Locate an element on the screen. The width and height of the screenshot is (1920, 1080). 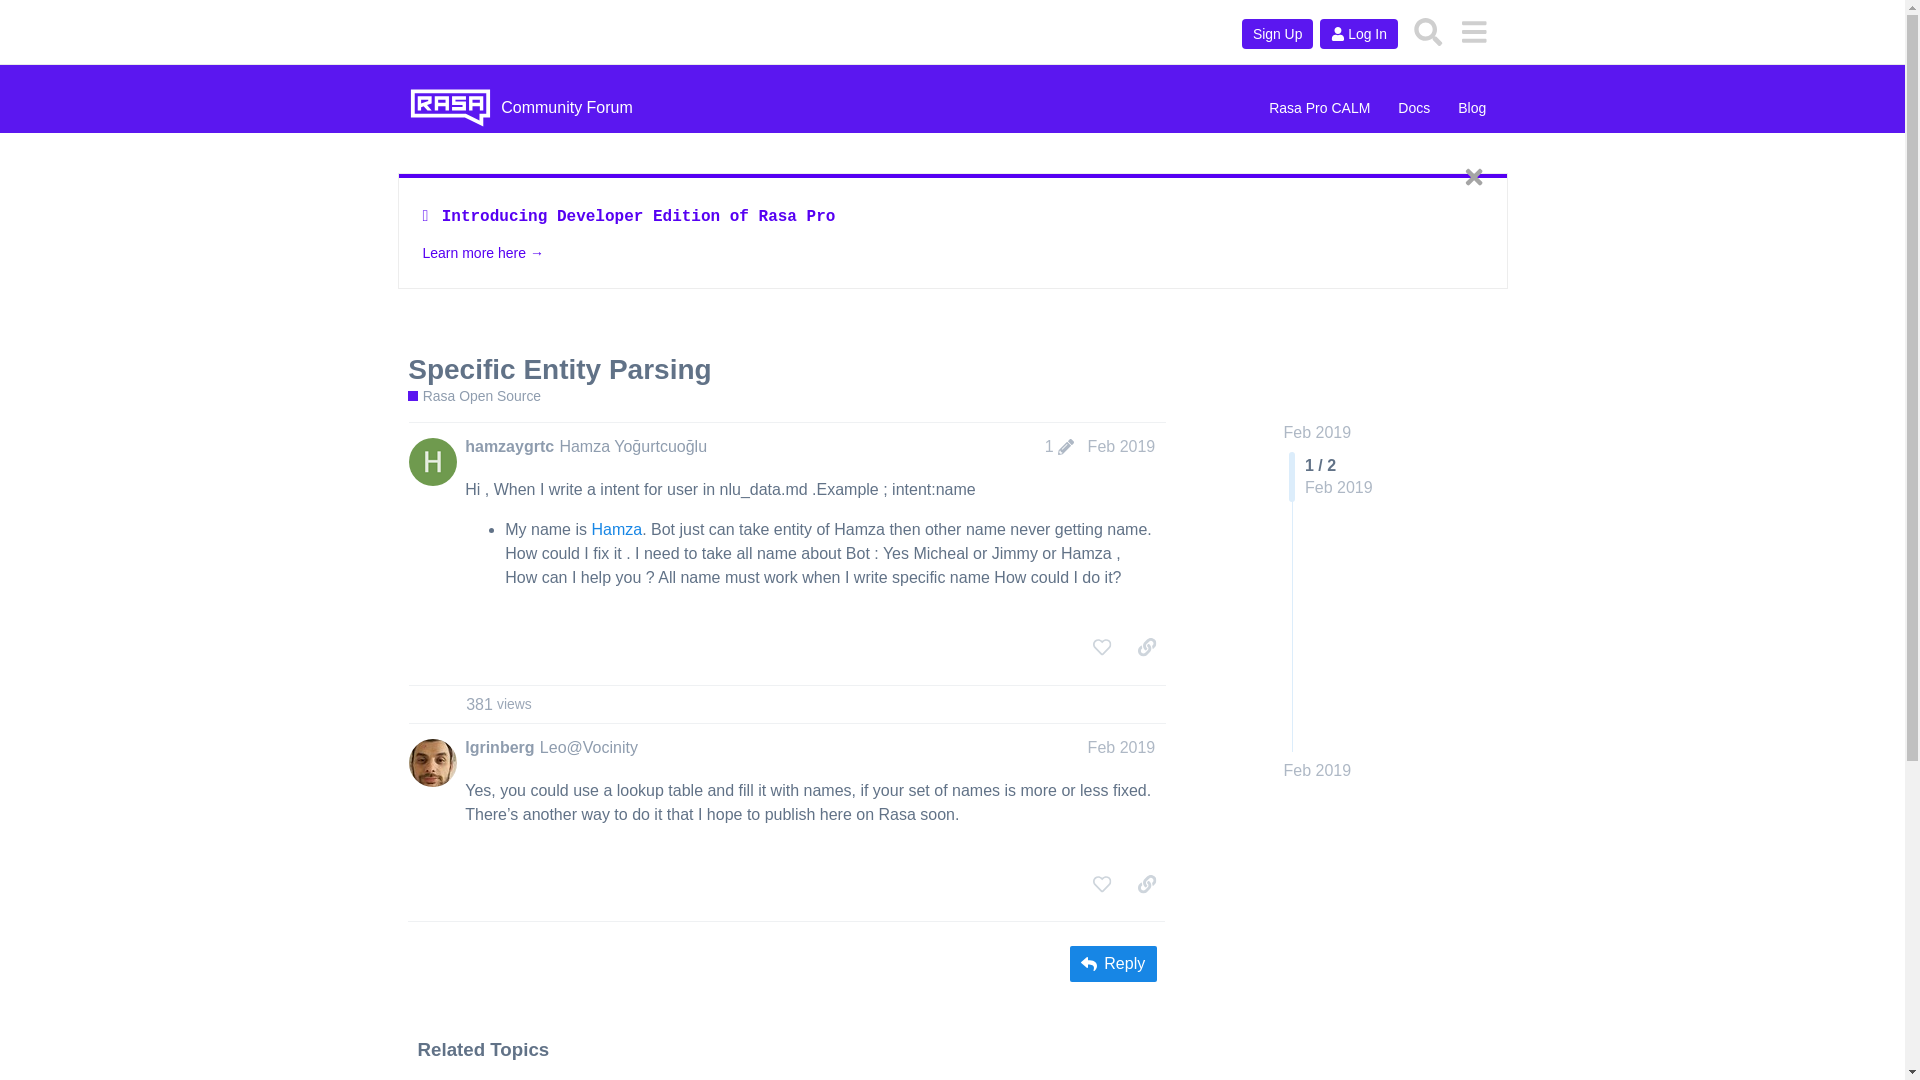
Jump to the last post is located at coordinates (509, 446).